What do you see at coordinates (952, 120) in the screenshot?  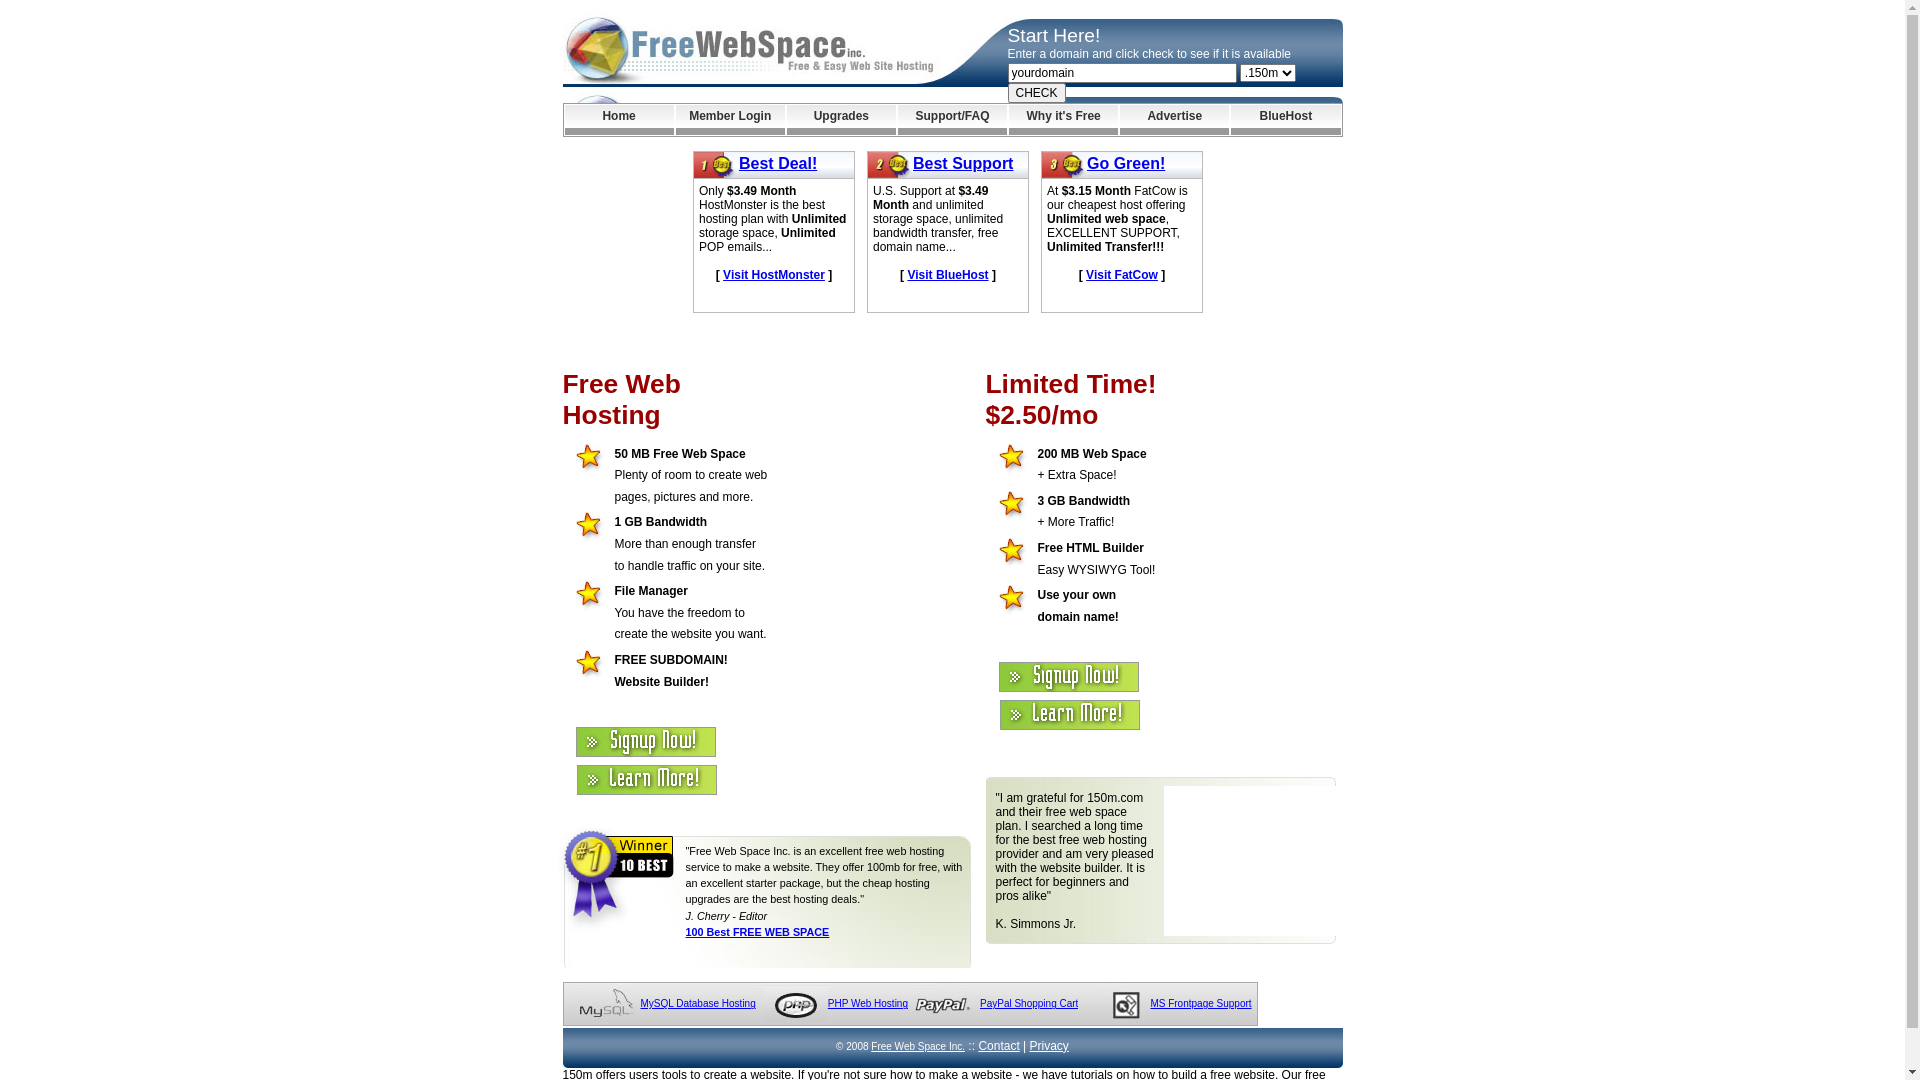 I see `Support/FAQ` at bounding box center [952, 120].